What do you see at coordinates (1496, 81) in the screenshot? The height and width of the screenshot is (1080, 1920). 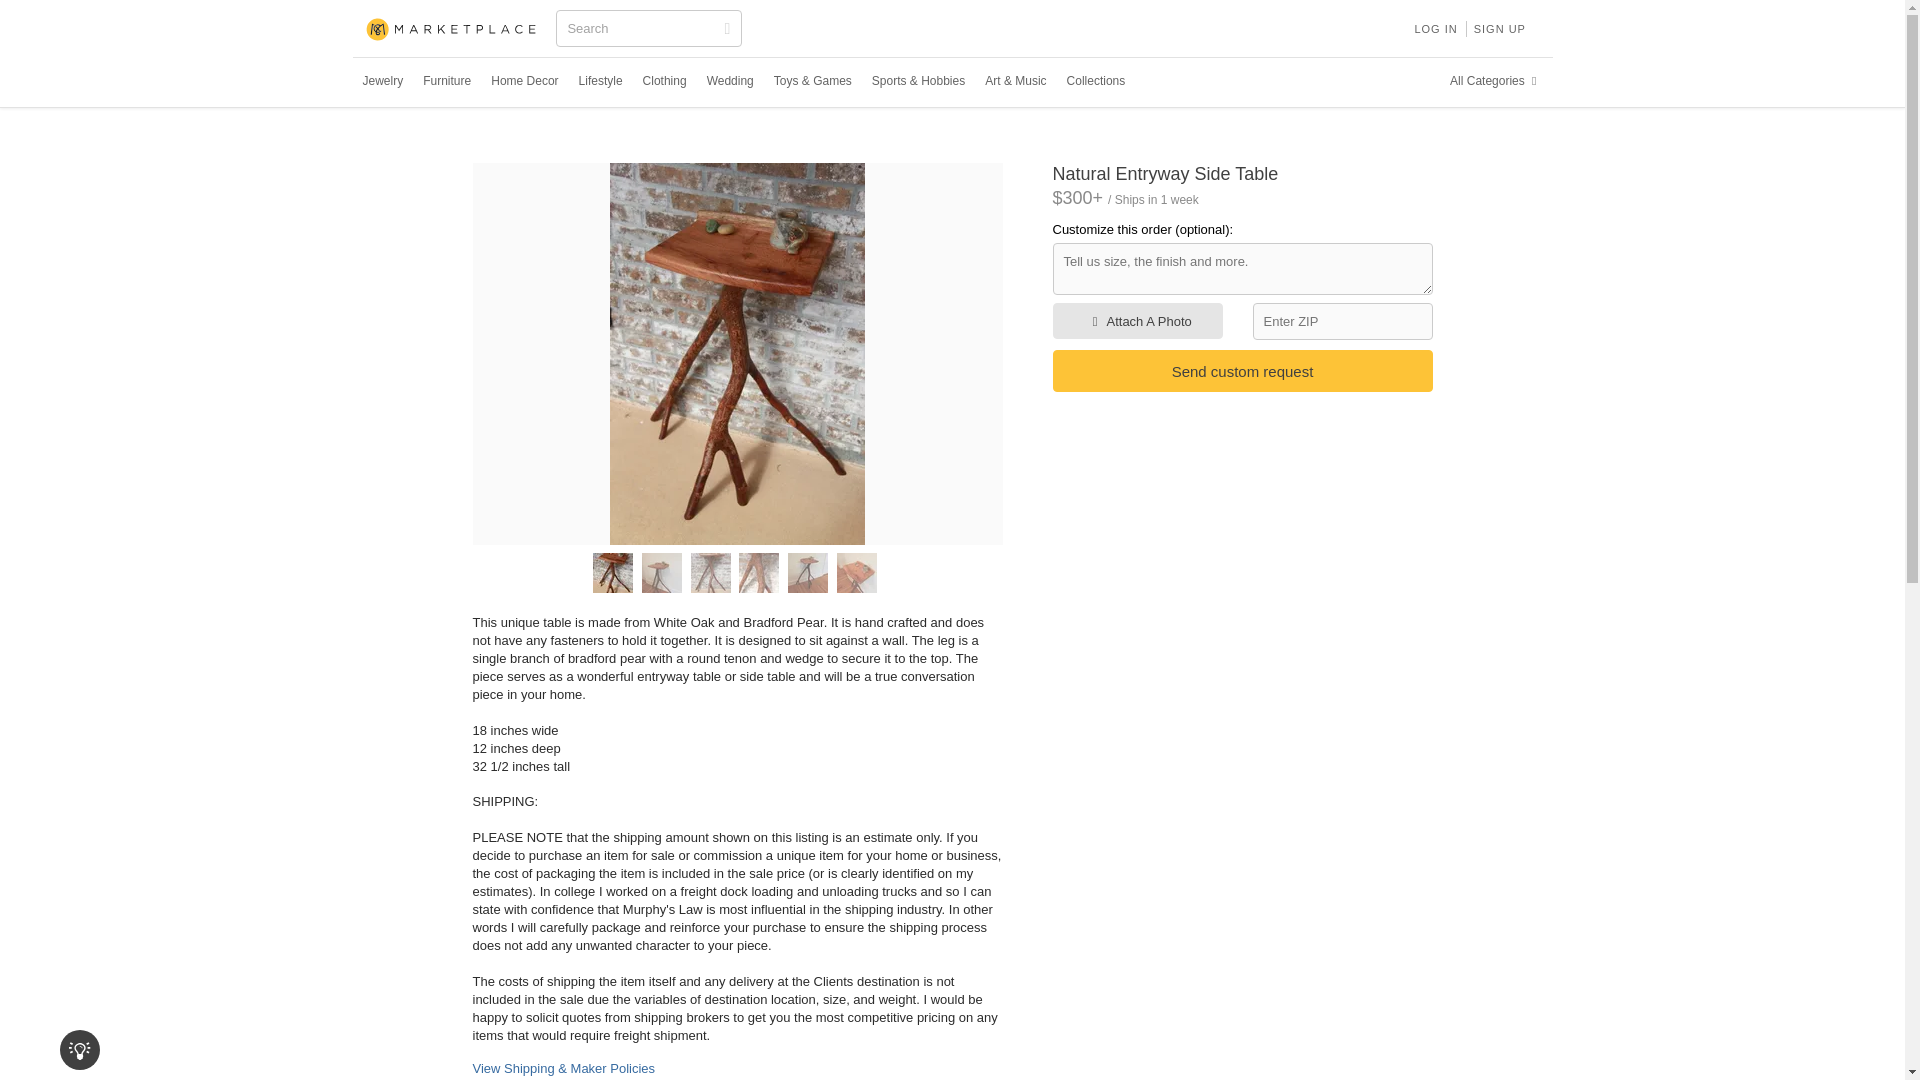 I see `All Categories` at bounding box center [1496, 81].